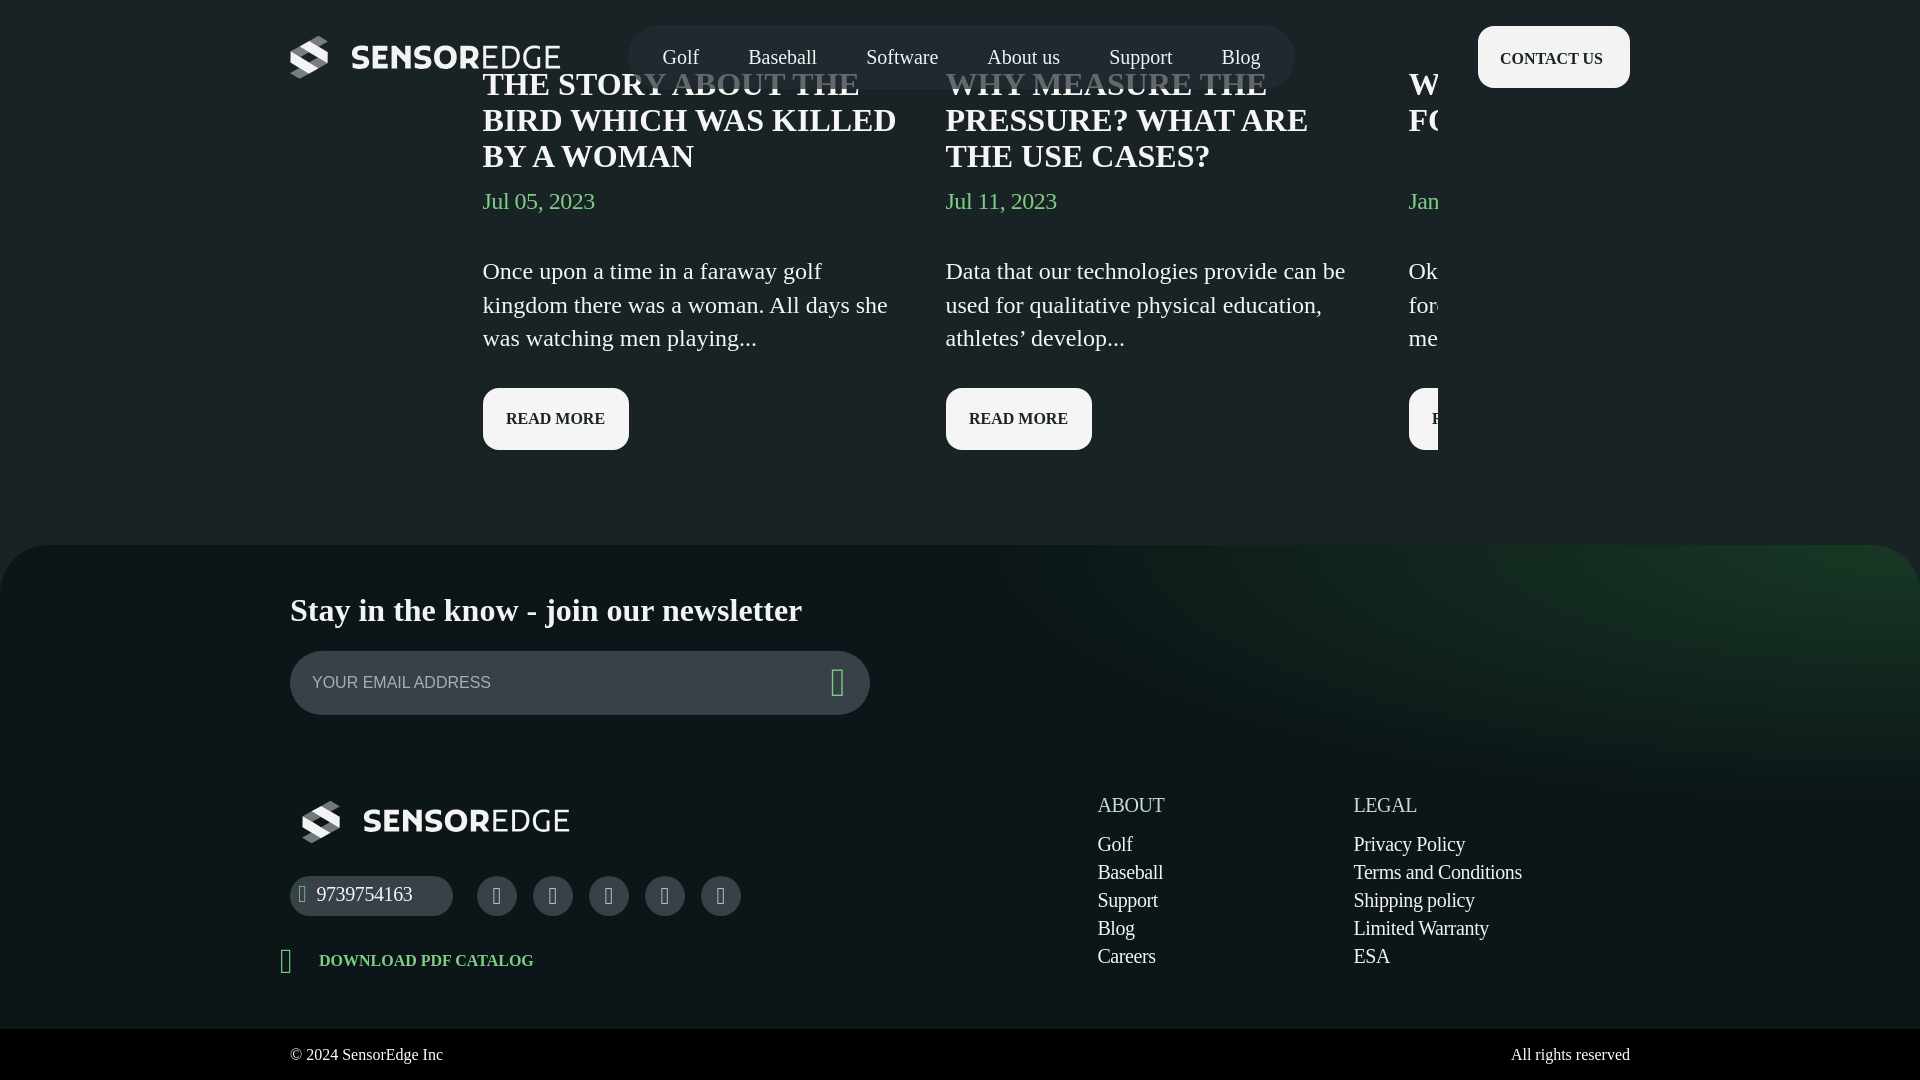 The image size is (1920, 1080). What do you see at coordinates (1019, 418) in the screenshot?
I see `READ MORE` at bounding box center [1019, 418].